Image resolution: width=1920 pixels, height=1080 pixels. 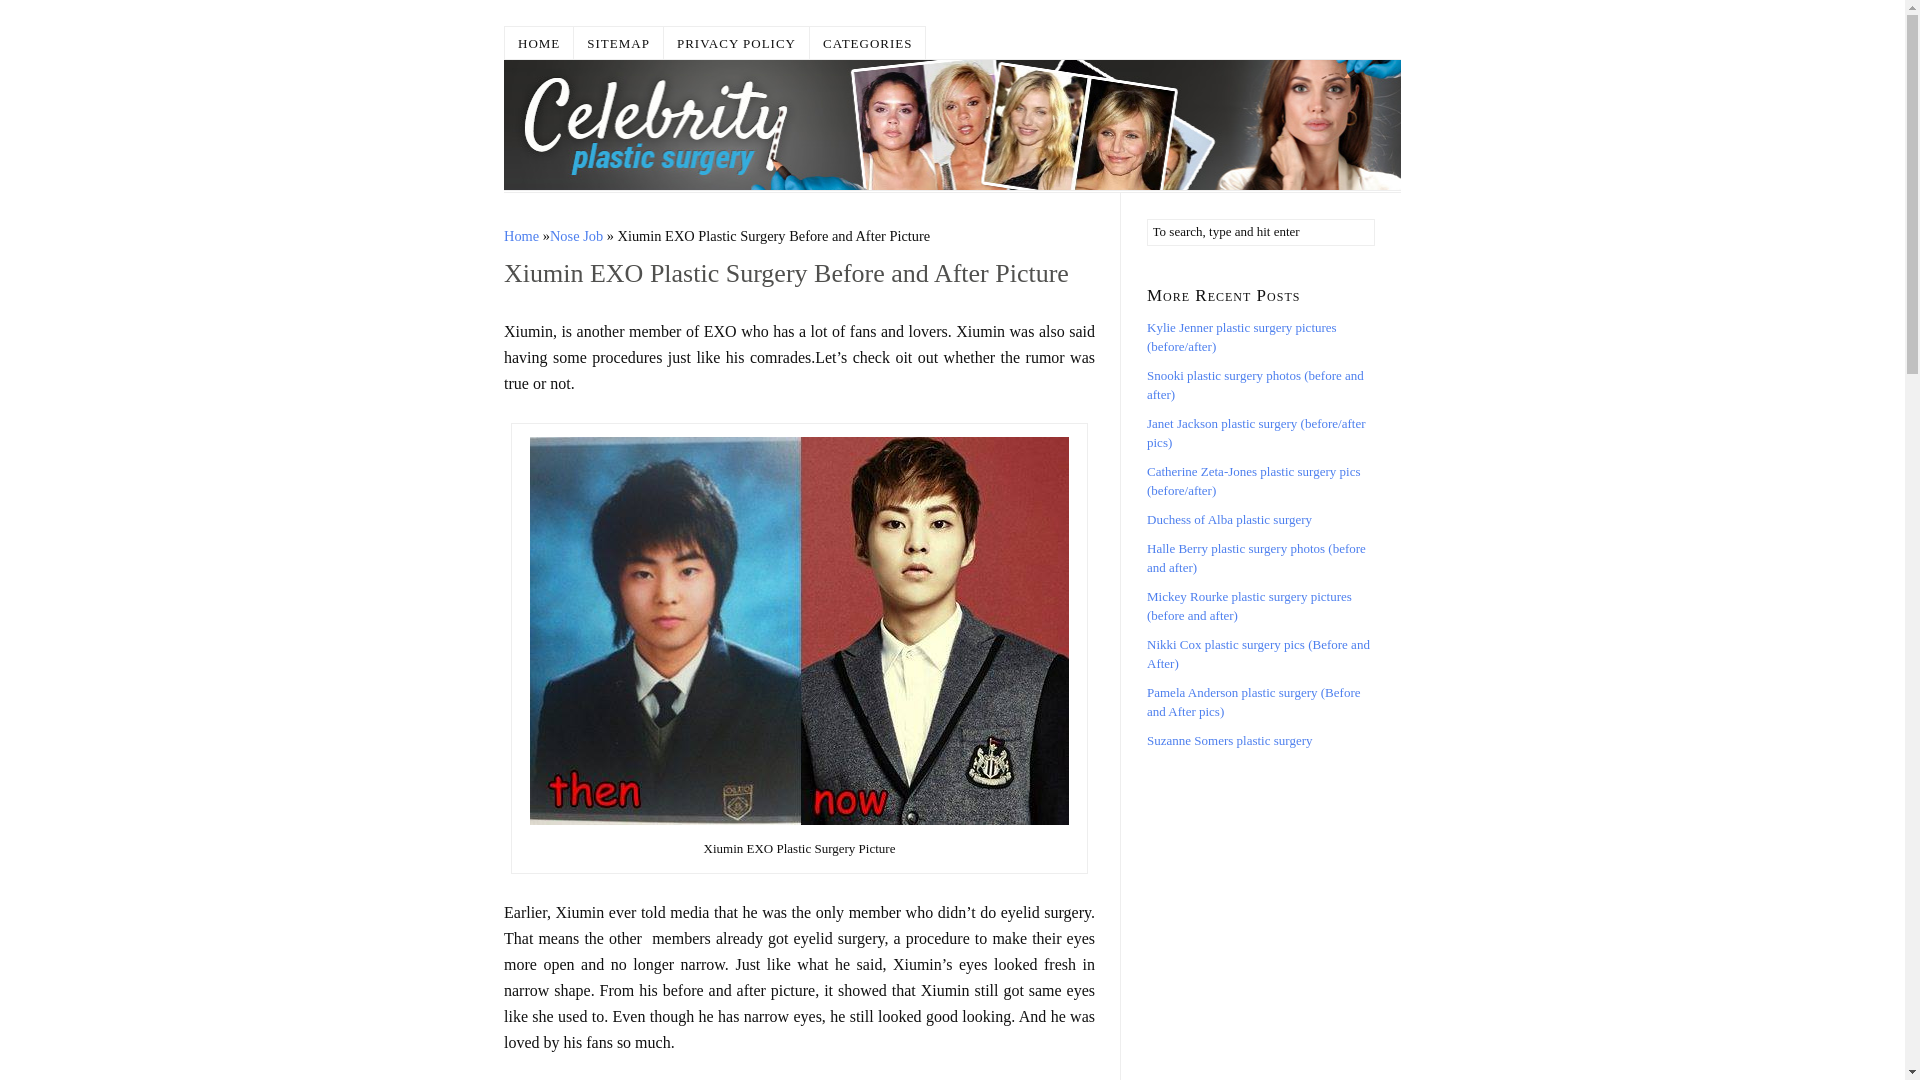 I want to click on Xiumin EXO Plastic Surgery Picture, so click(x=799, y=631).